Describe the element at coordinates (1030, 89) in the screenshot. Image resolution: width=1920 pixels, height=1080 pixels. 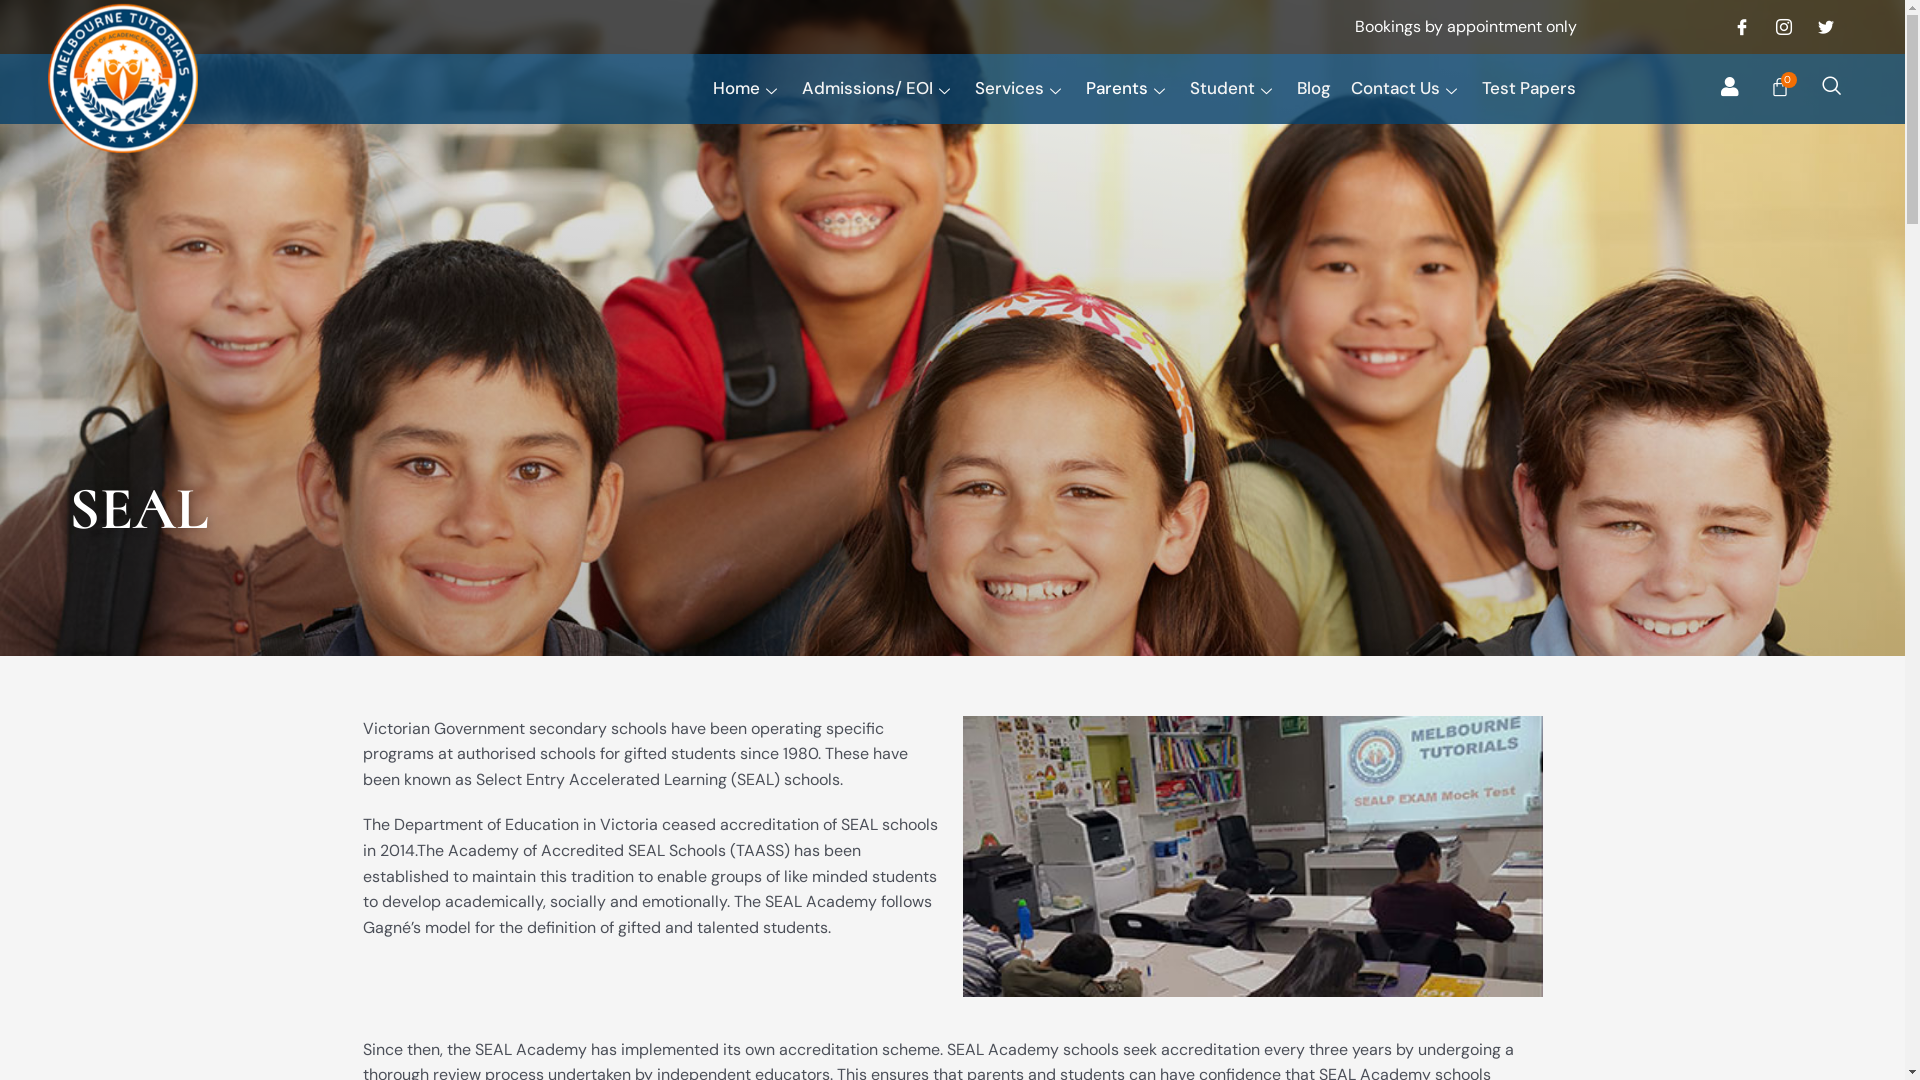
I see `Services` at that location.